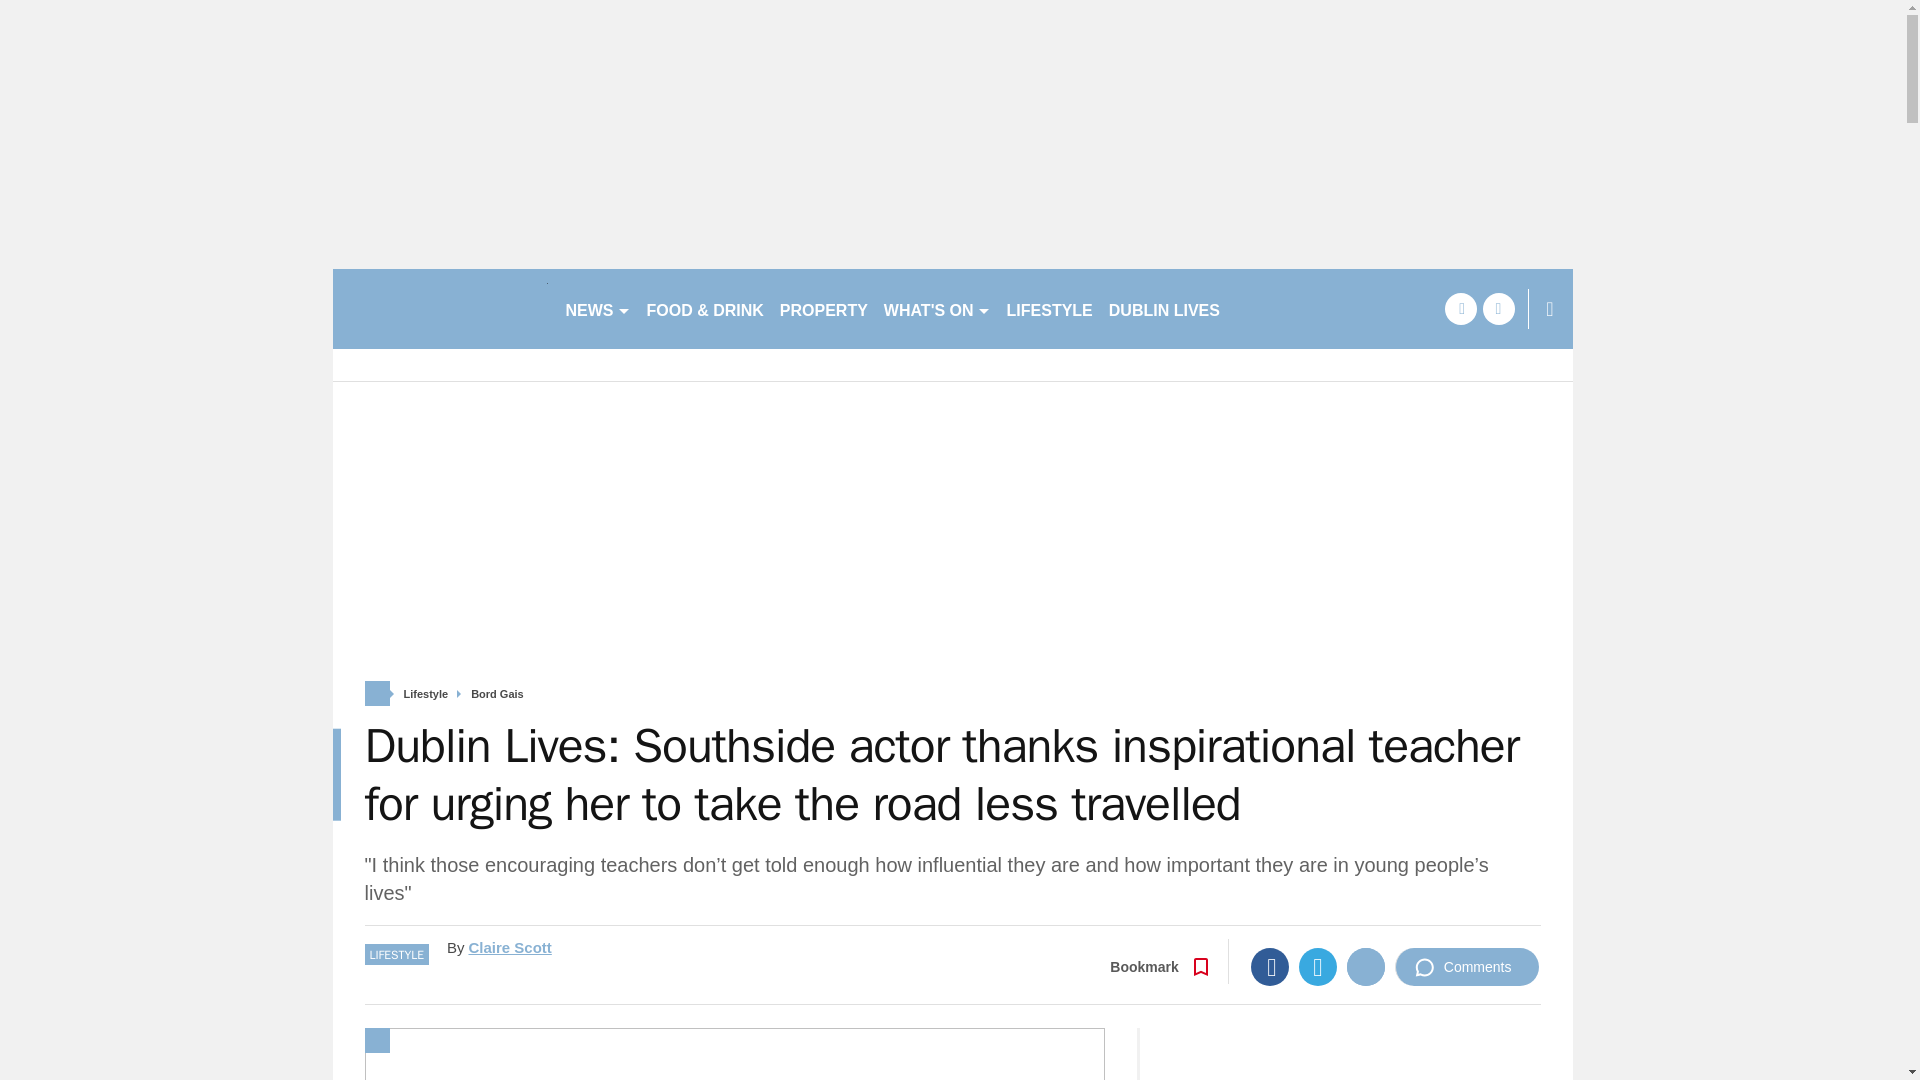 This screenshot has width=1920, height=1080. What do you see at coordinates (598, 308) in the screenshot?
I see `NEWS` at bounding box center [598, 308].